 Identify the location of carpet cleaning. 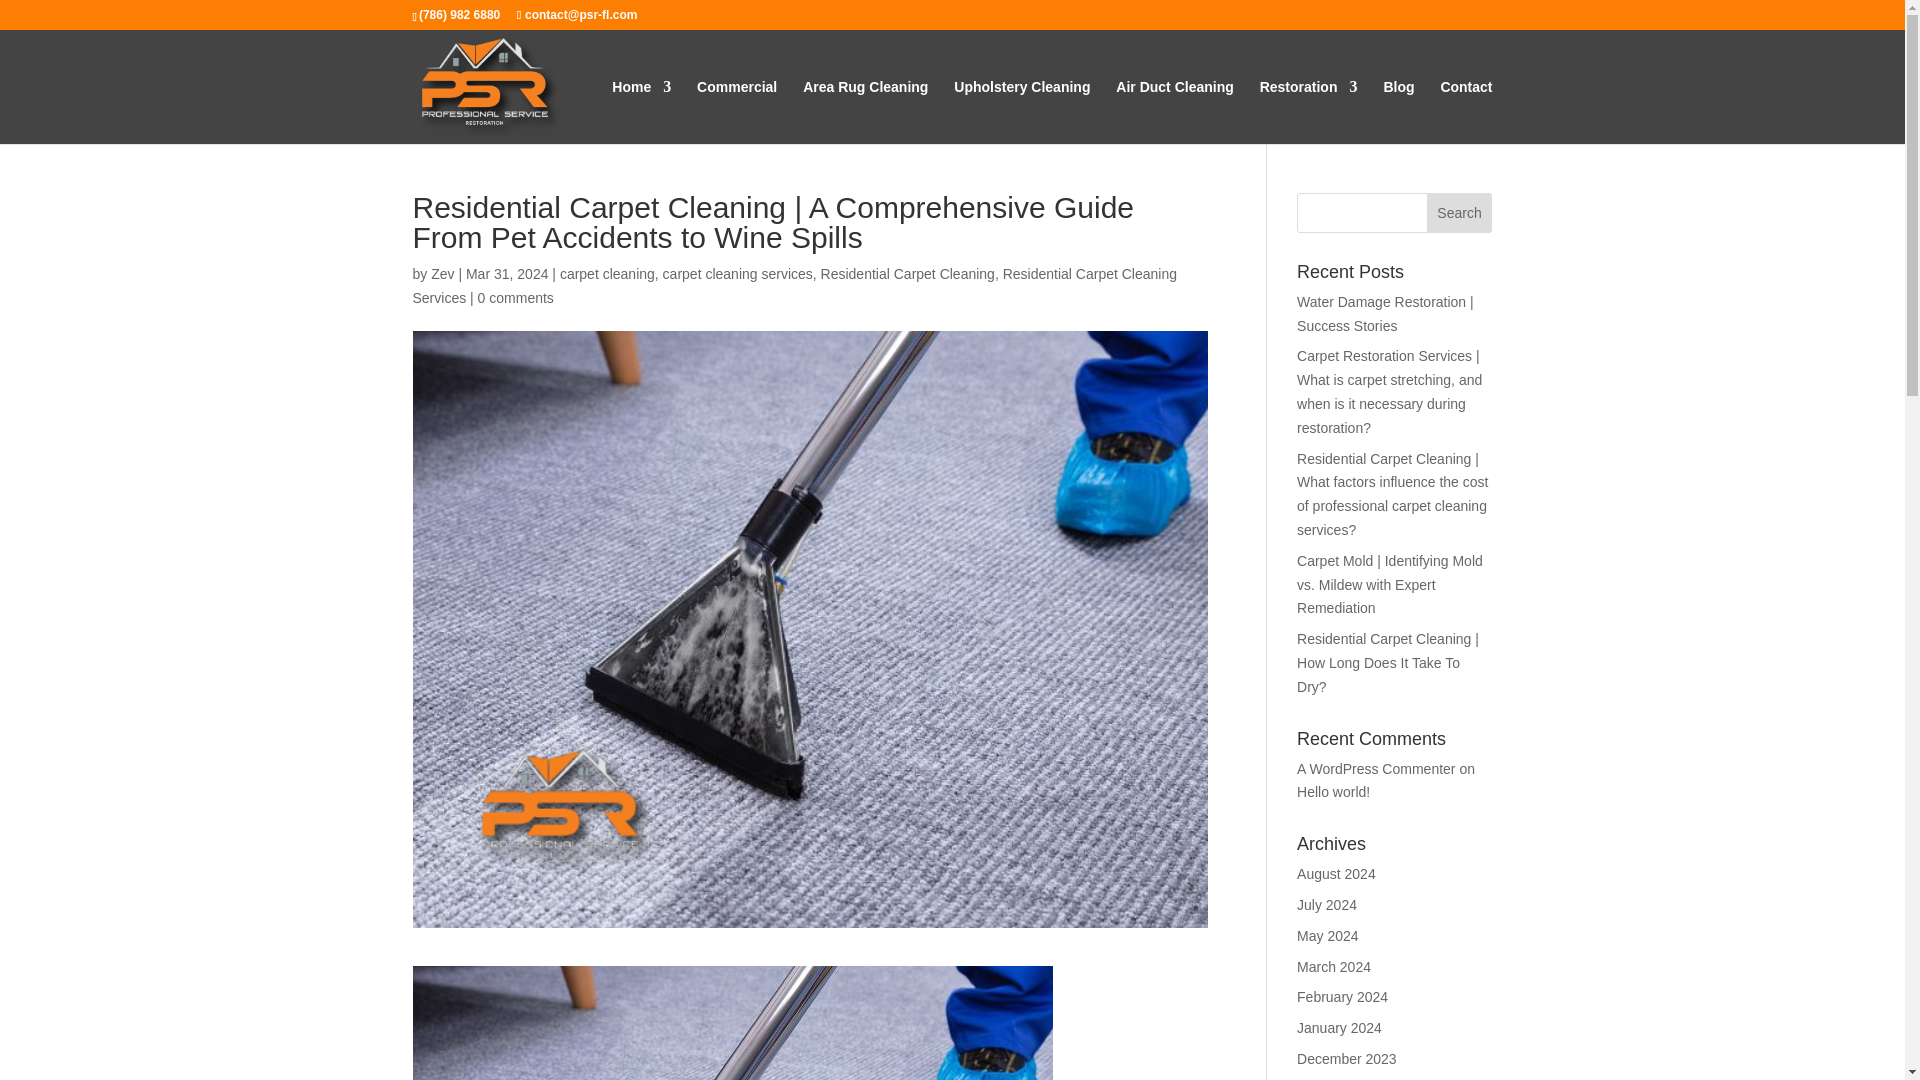
(607, 273).